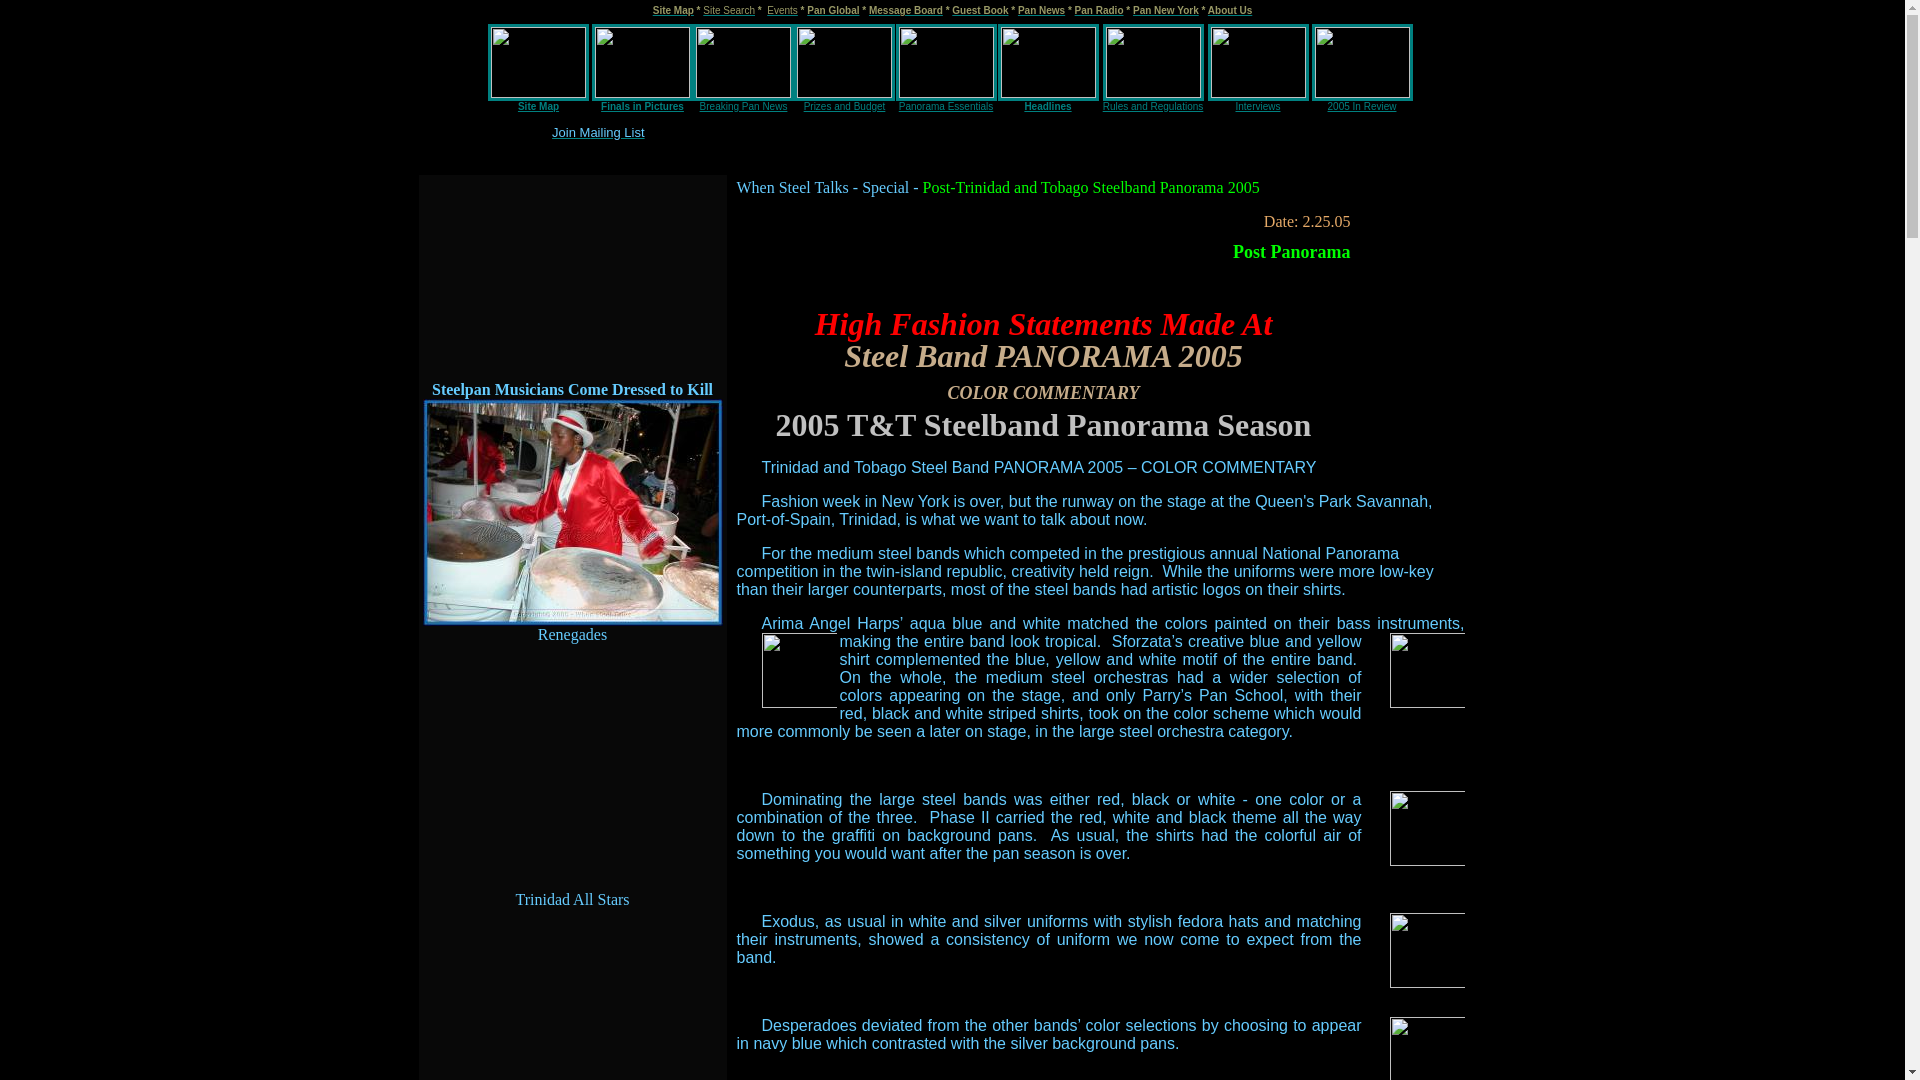 The width and height of the screenshot is (1920, 1080). I want to click on About Us, so click(1229, 10).